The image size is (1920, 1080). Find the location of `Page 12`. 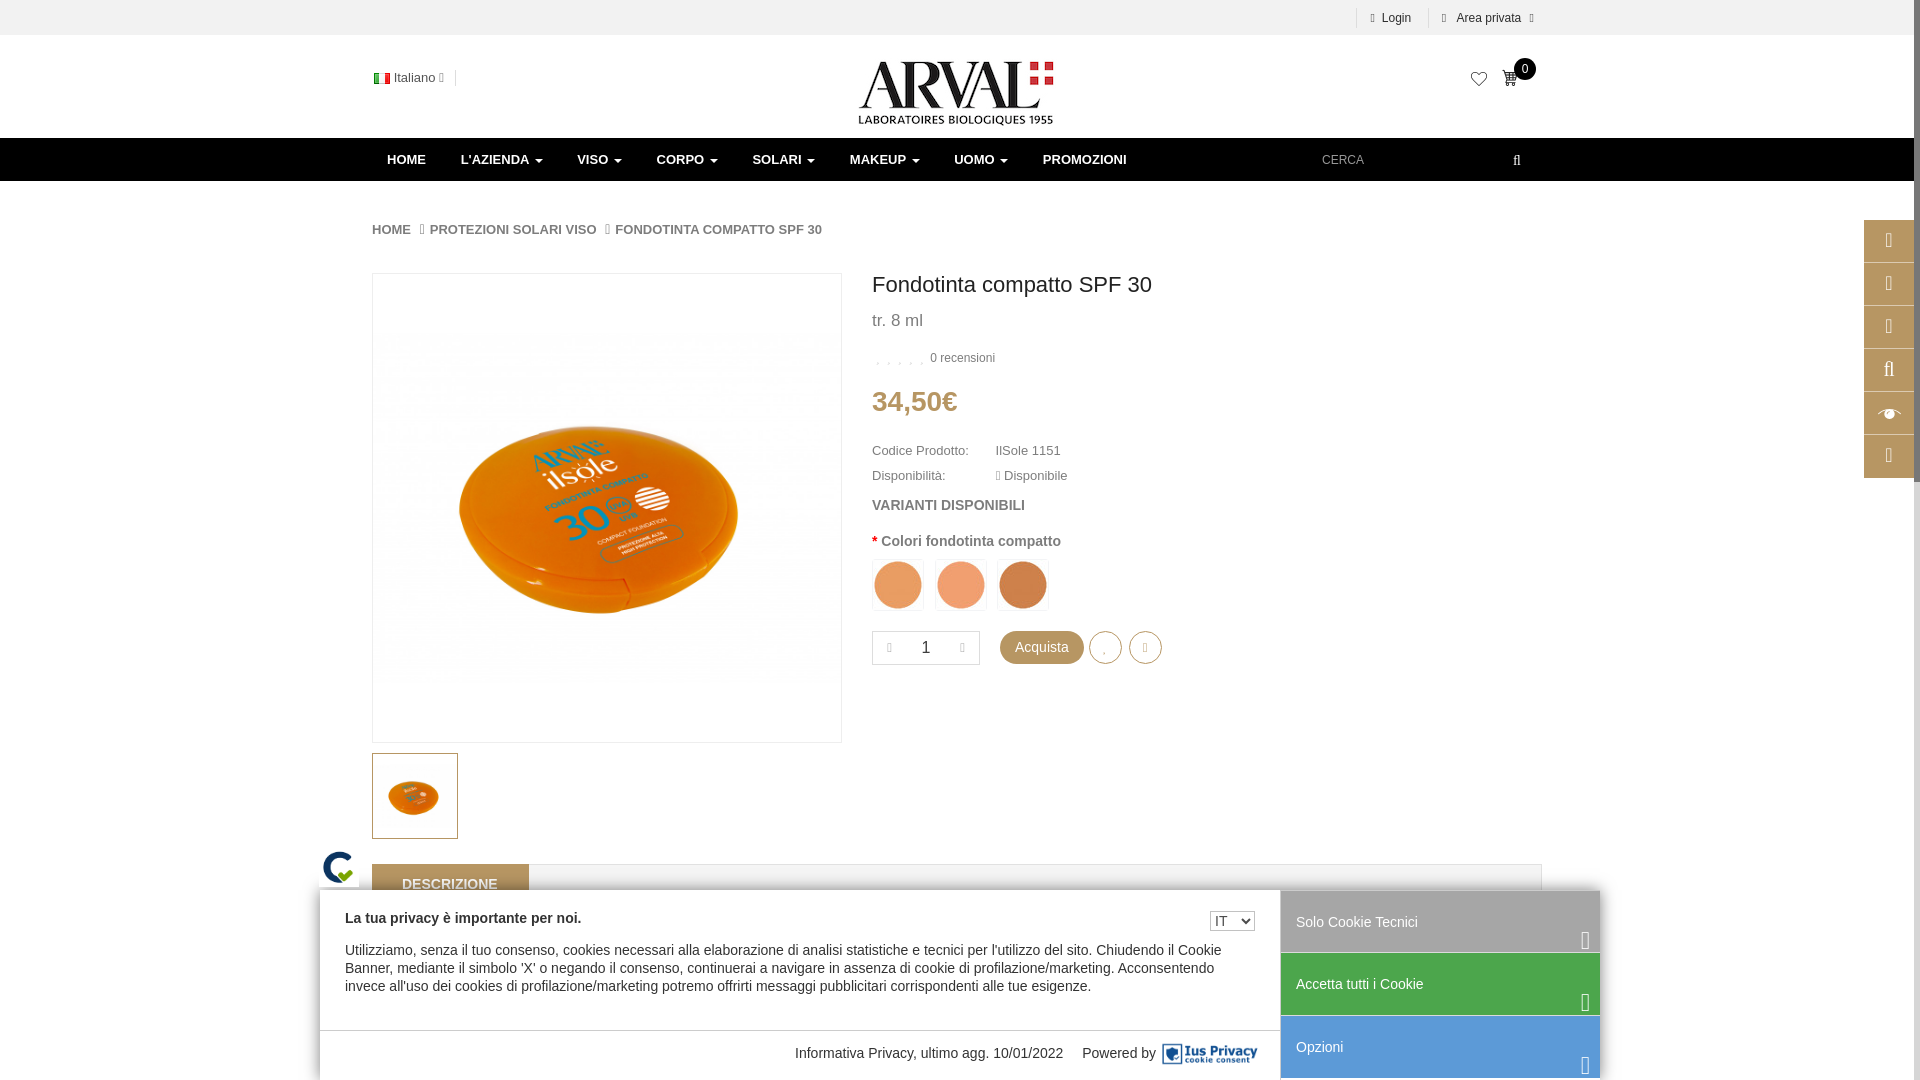

Page 12 is located at coordinates (957, 1008).